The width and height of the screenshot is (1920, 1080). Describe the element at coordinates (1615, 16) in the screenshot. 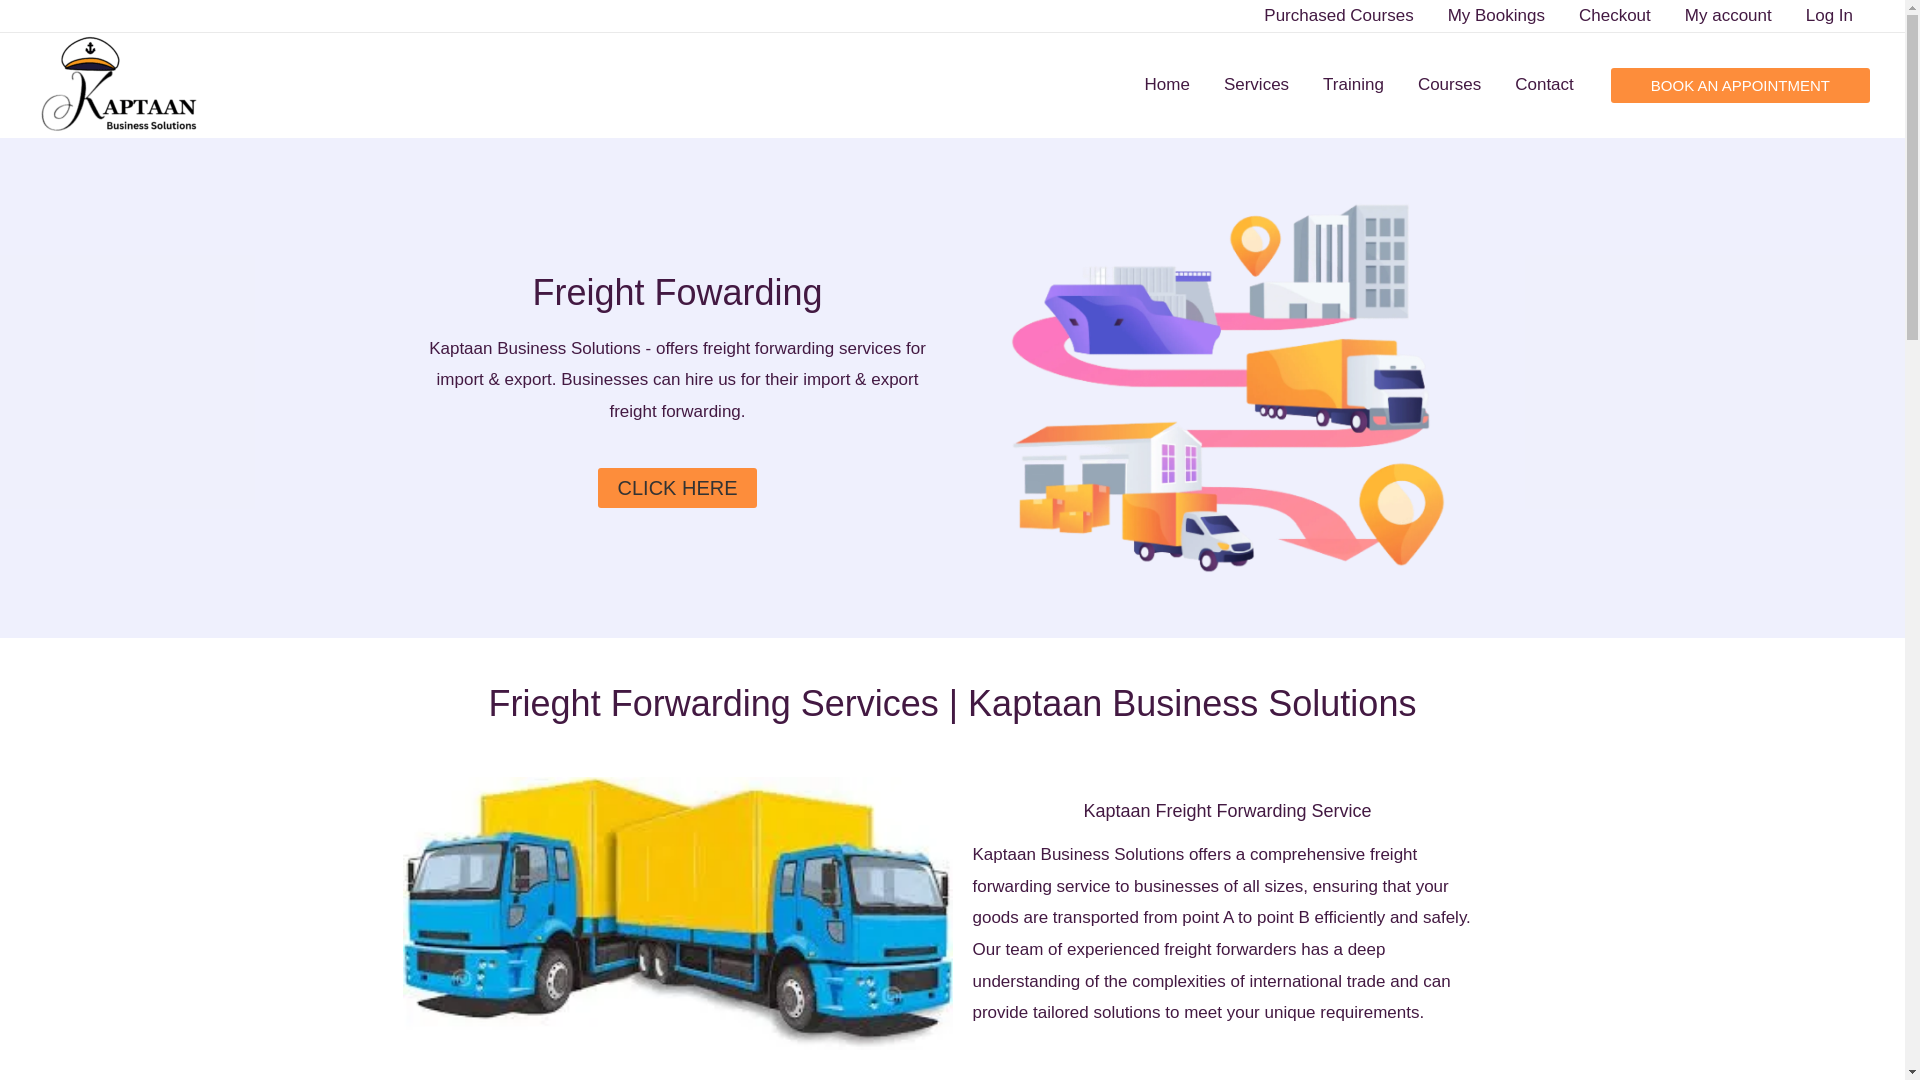

I see `Checkout` at that location.